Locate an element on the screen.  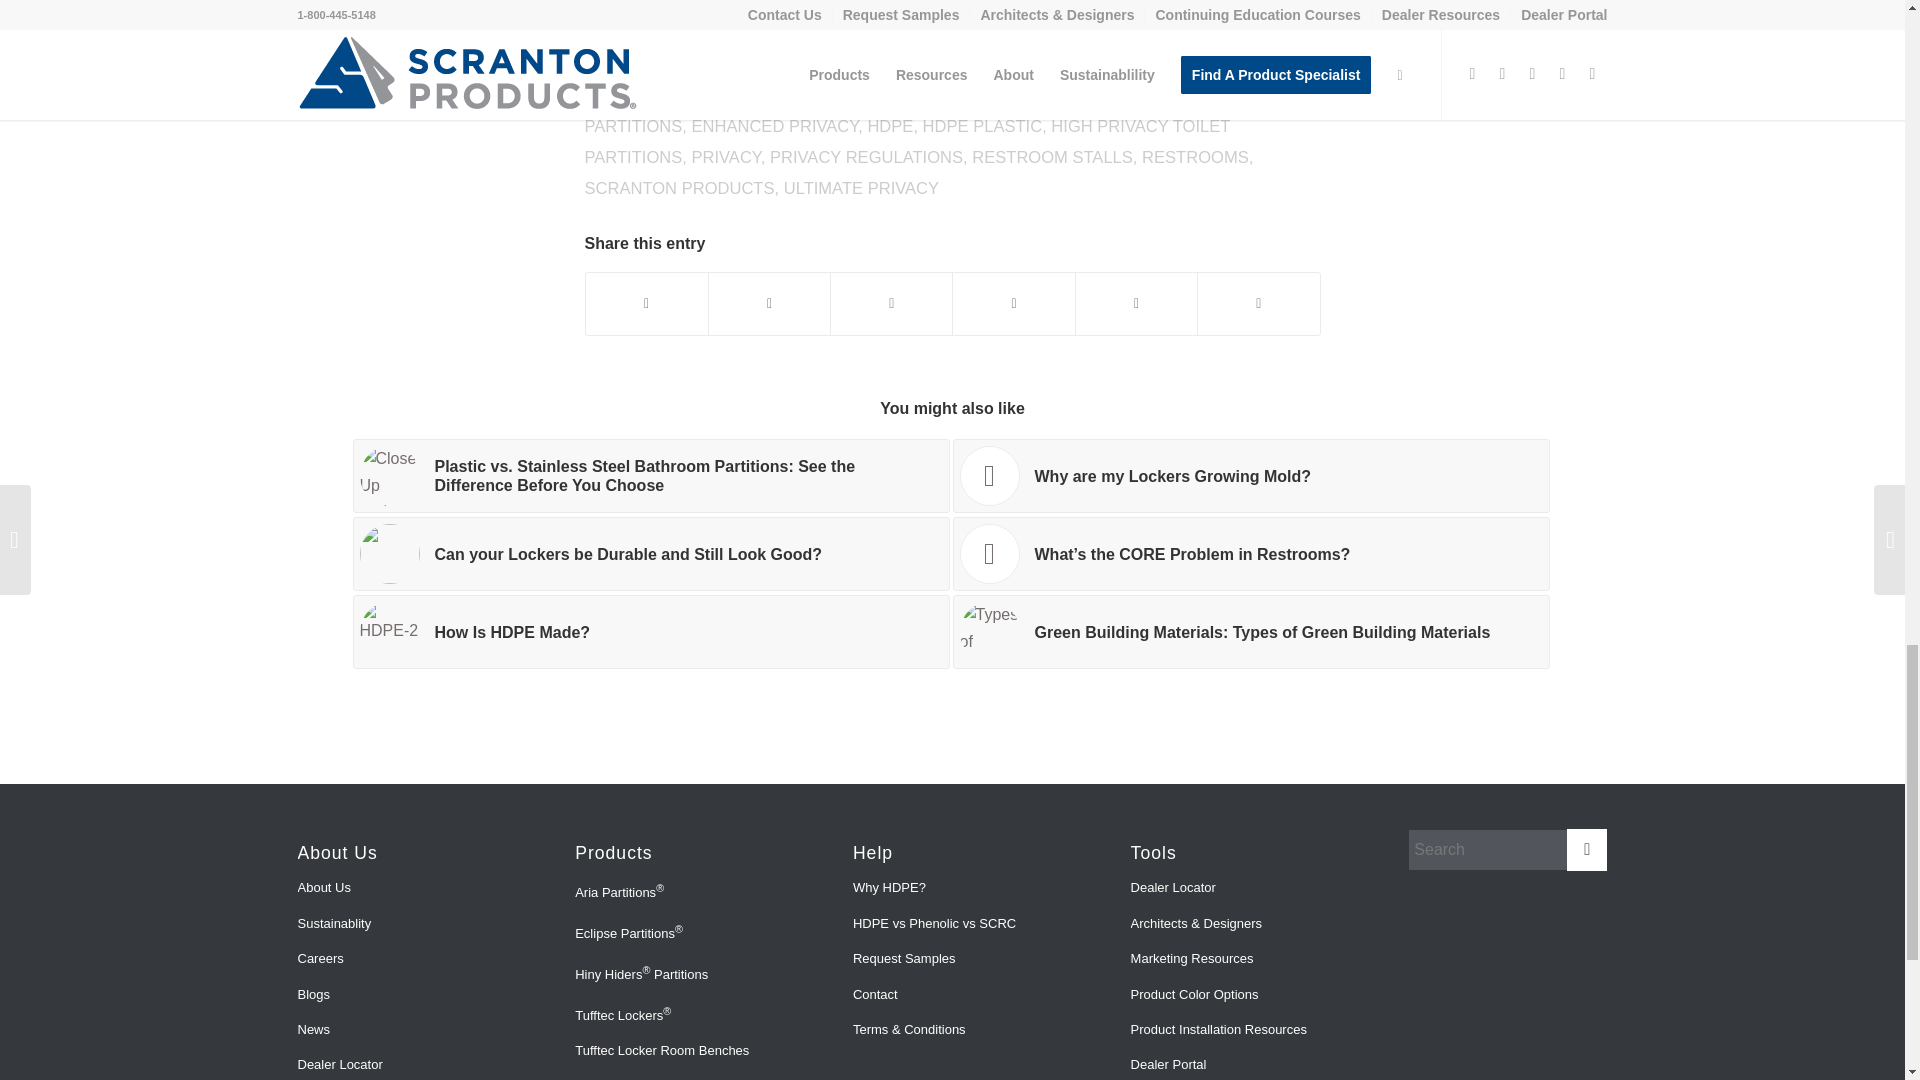
Why are my Lockers Growing Mold? is located at coordinates (1250, 476).